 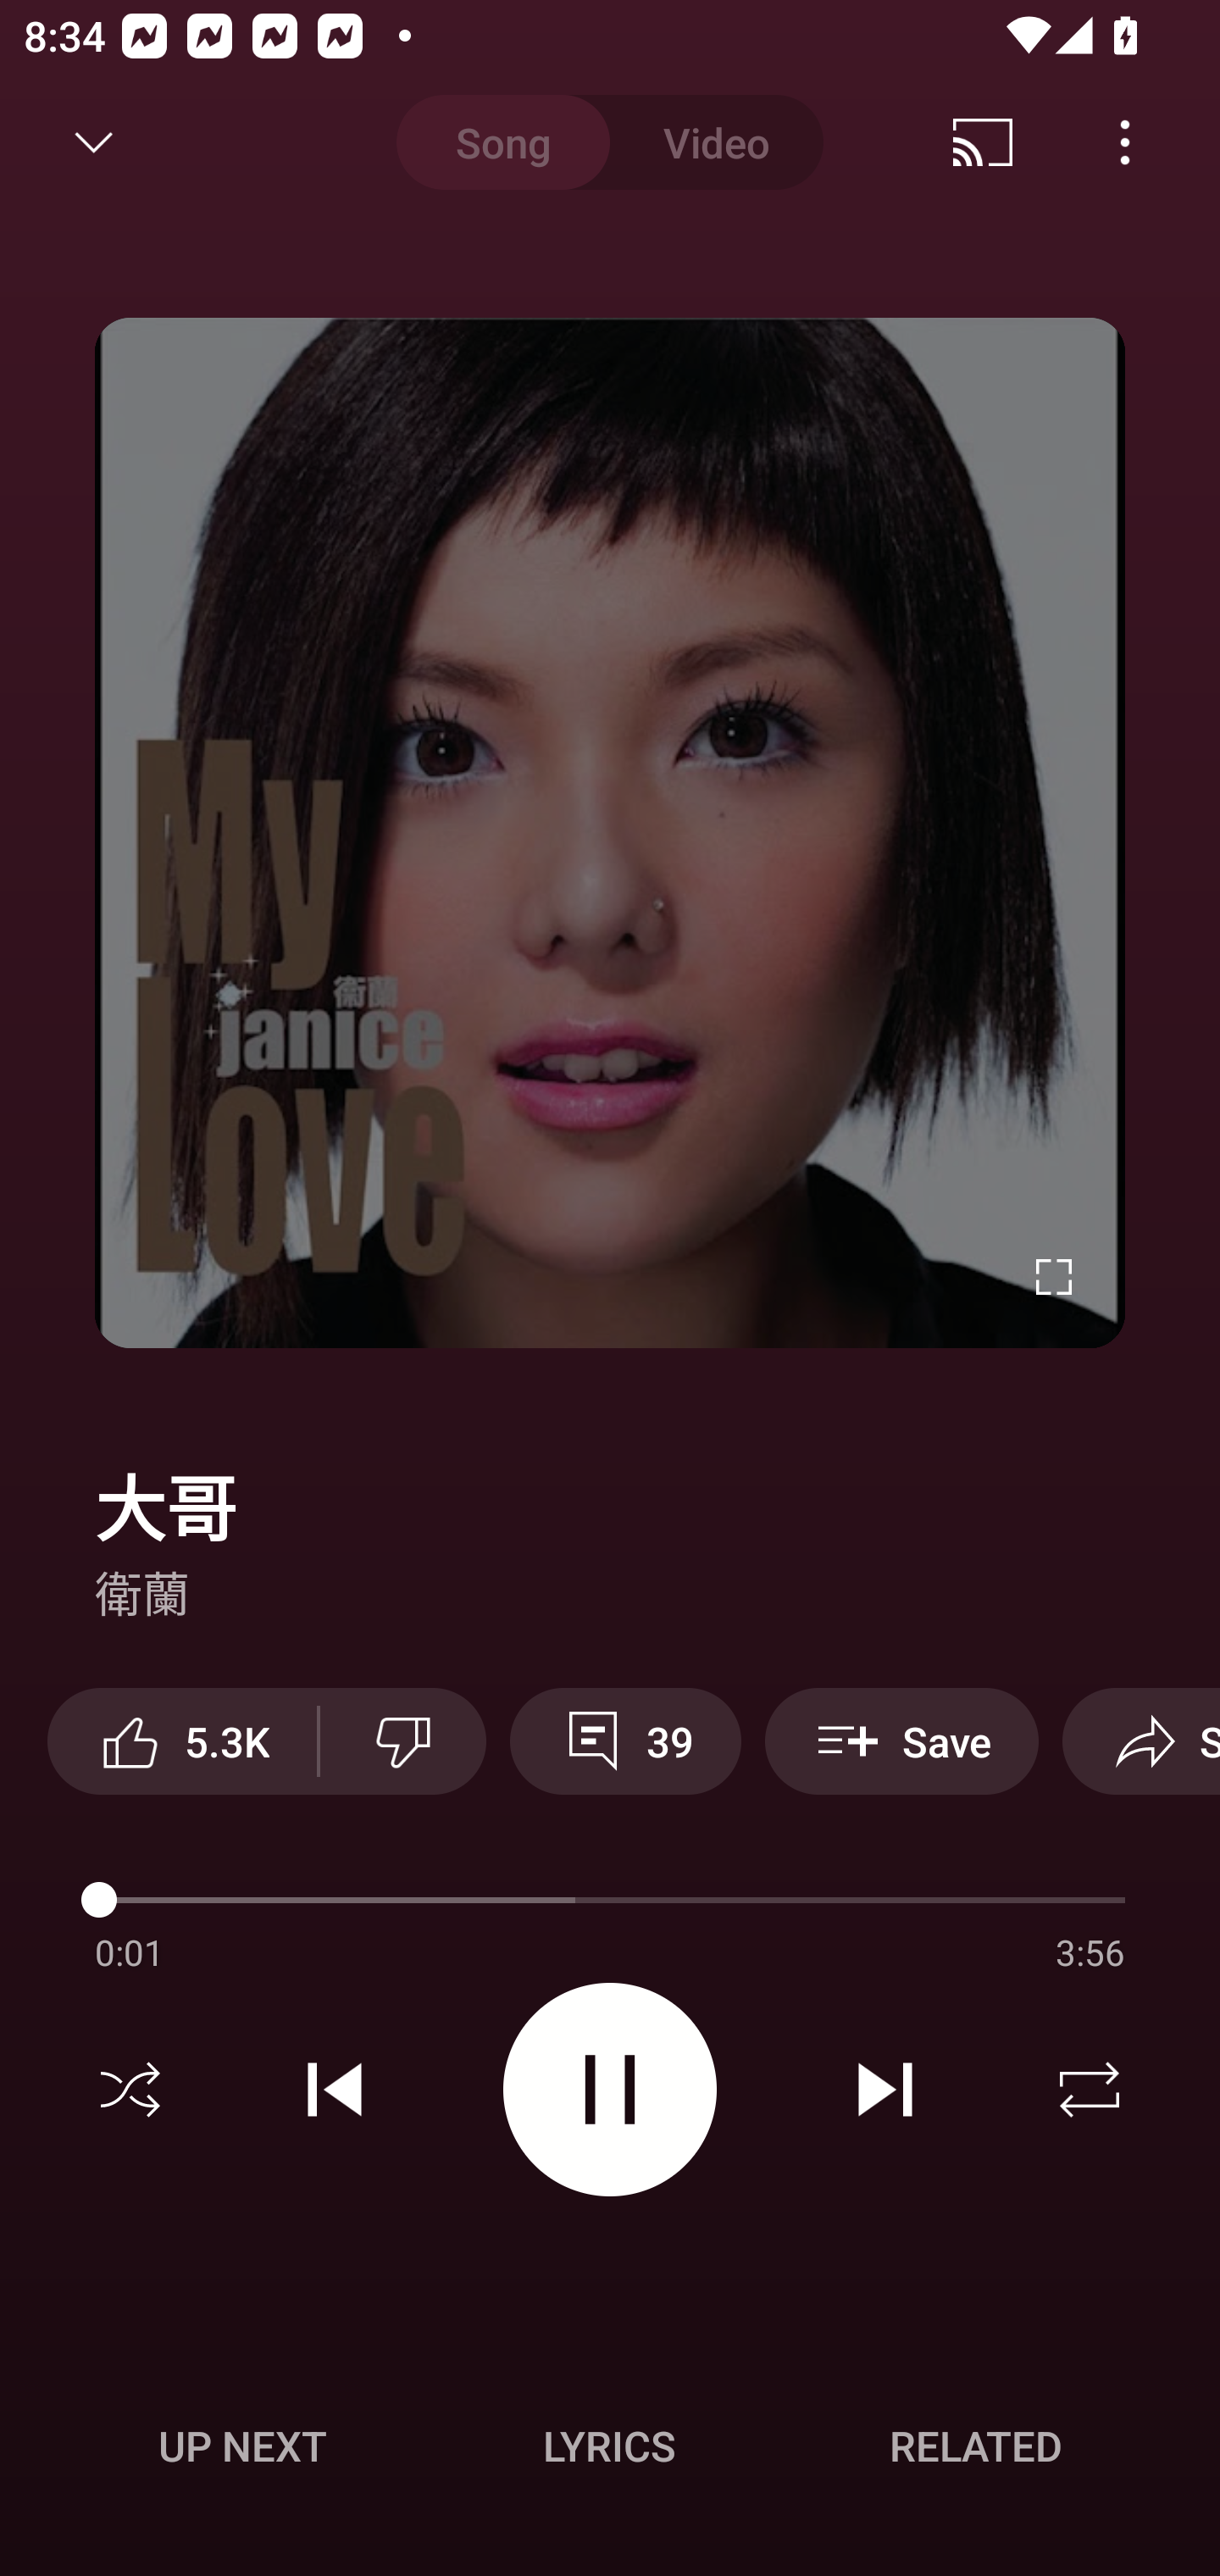 I want to click on Save Save to playlist, so click(x=901, y=1740).